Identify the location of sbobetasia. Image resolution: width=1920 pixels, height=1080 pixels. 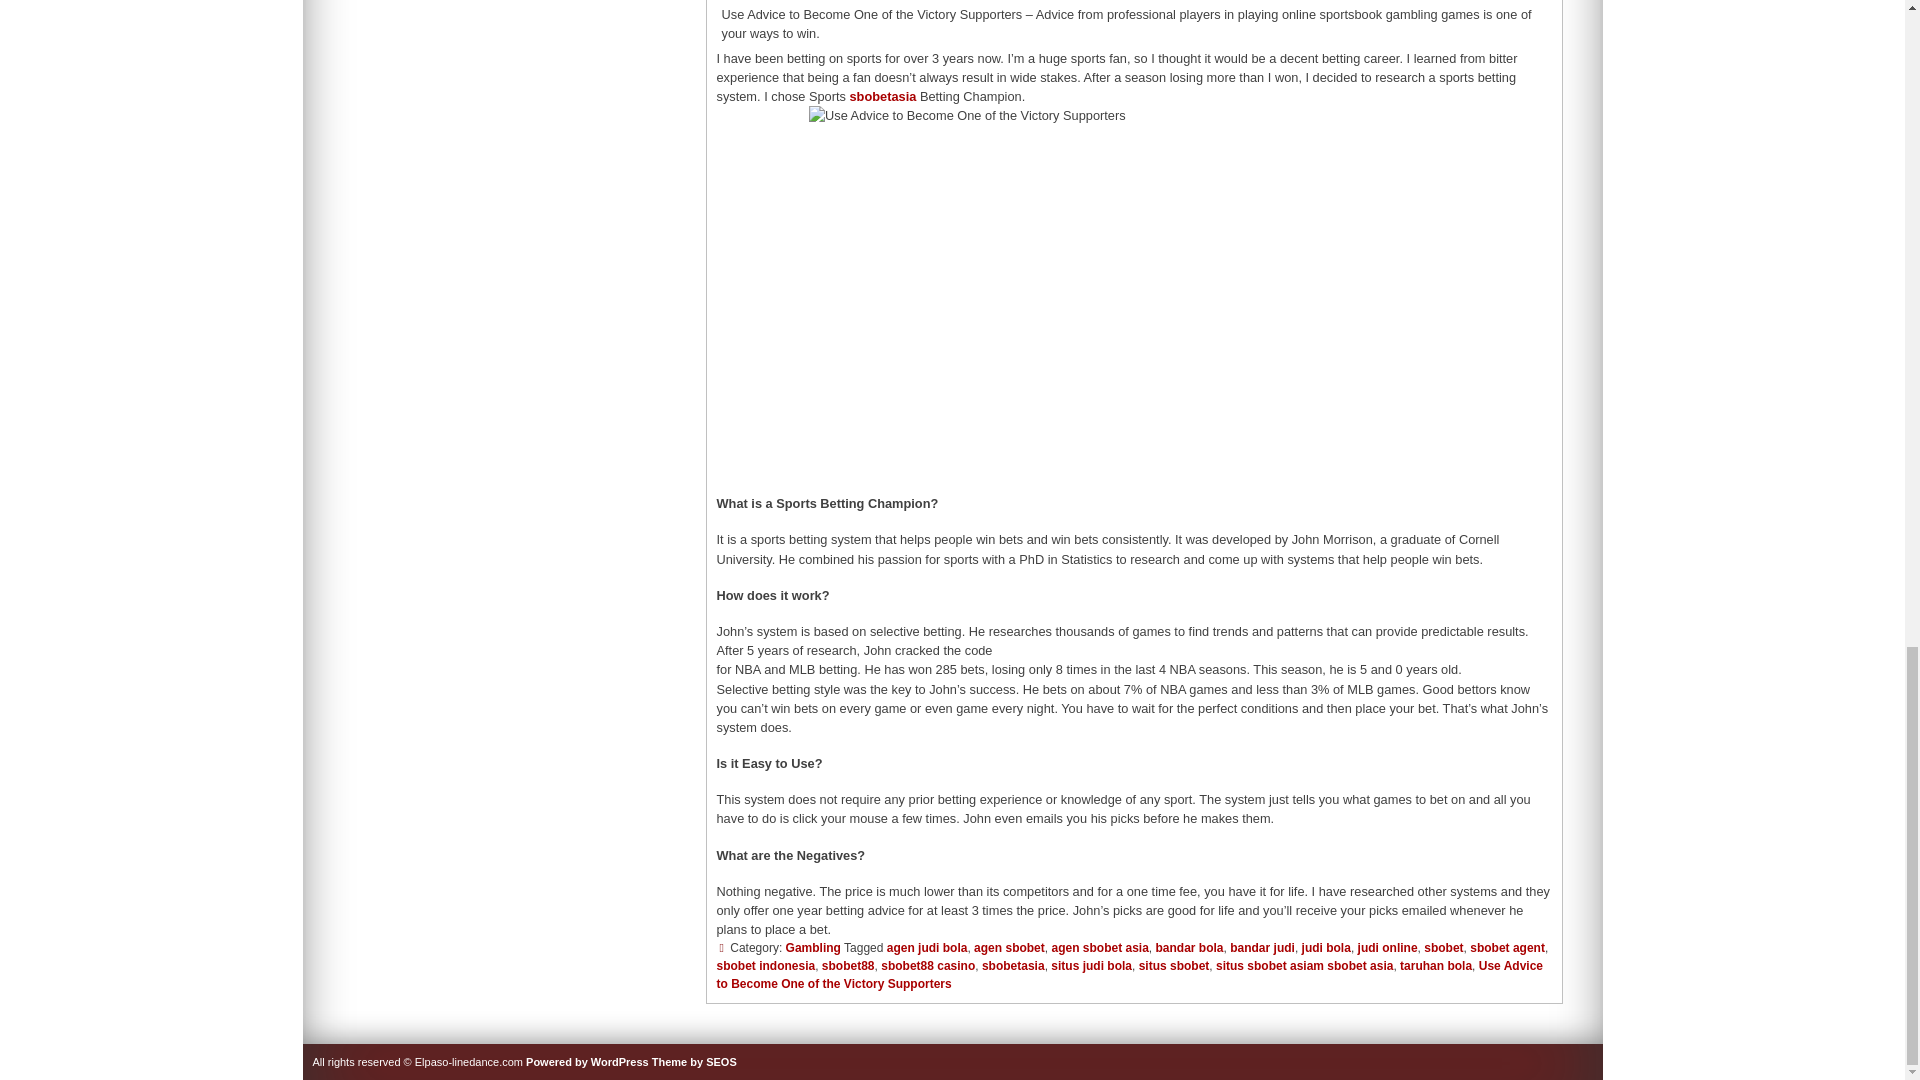
(884, 96).